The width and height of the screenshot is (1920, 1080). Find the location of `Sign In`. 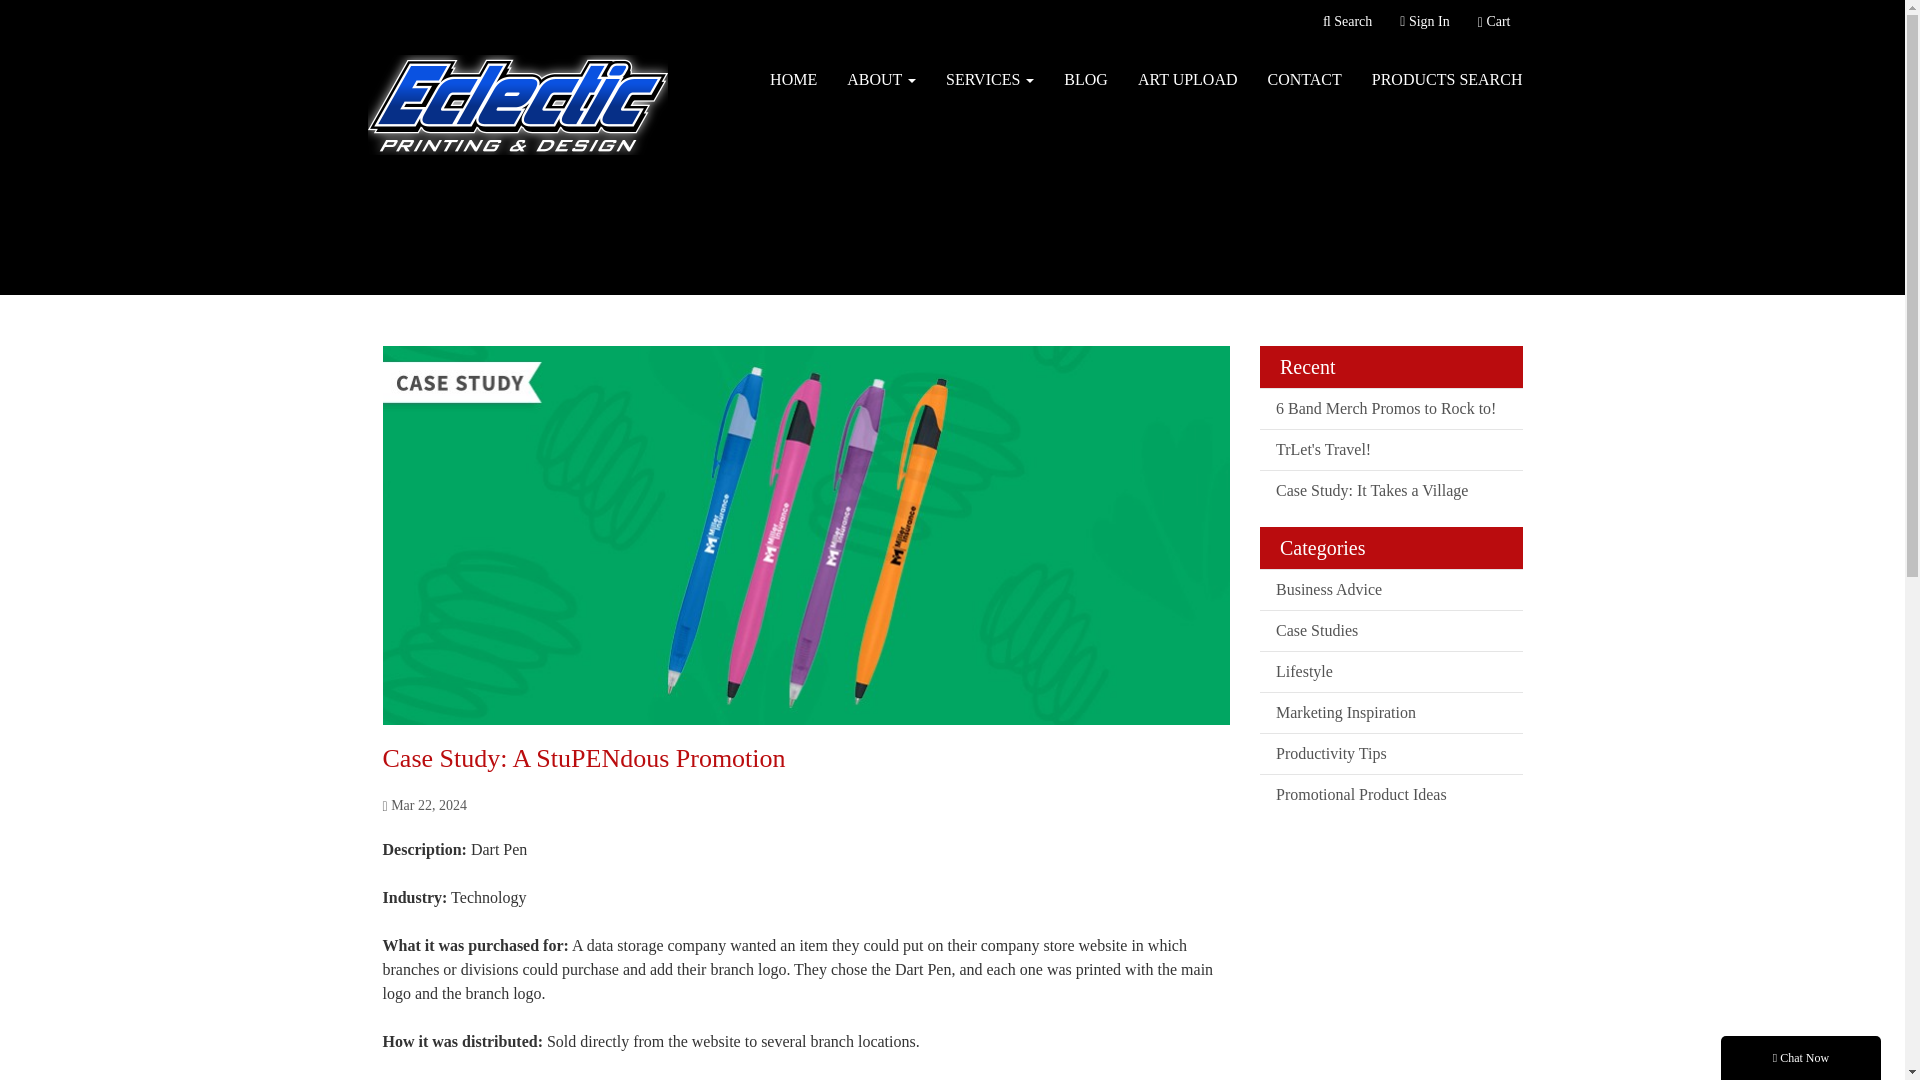

Sign In is located at coordinates (1424, 22).